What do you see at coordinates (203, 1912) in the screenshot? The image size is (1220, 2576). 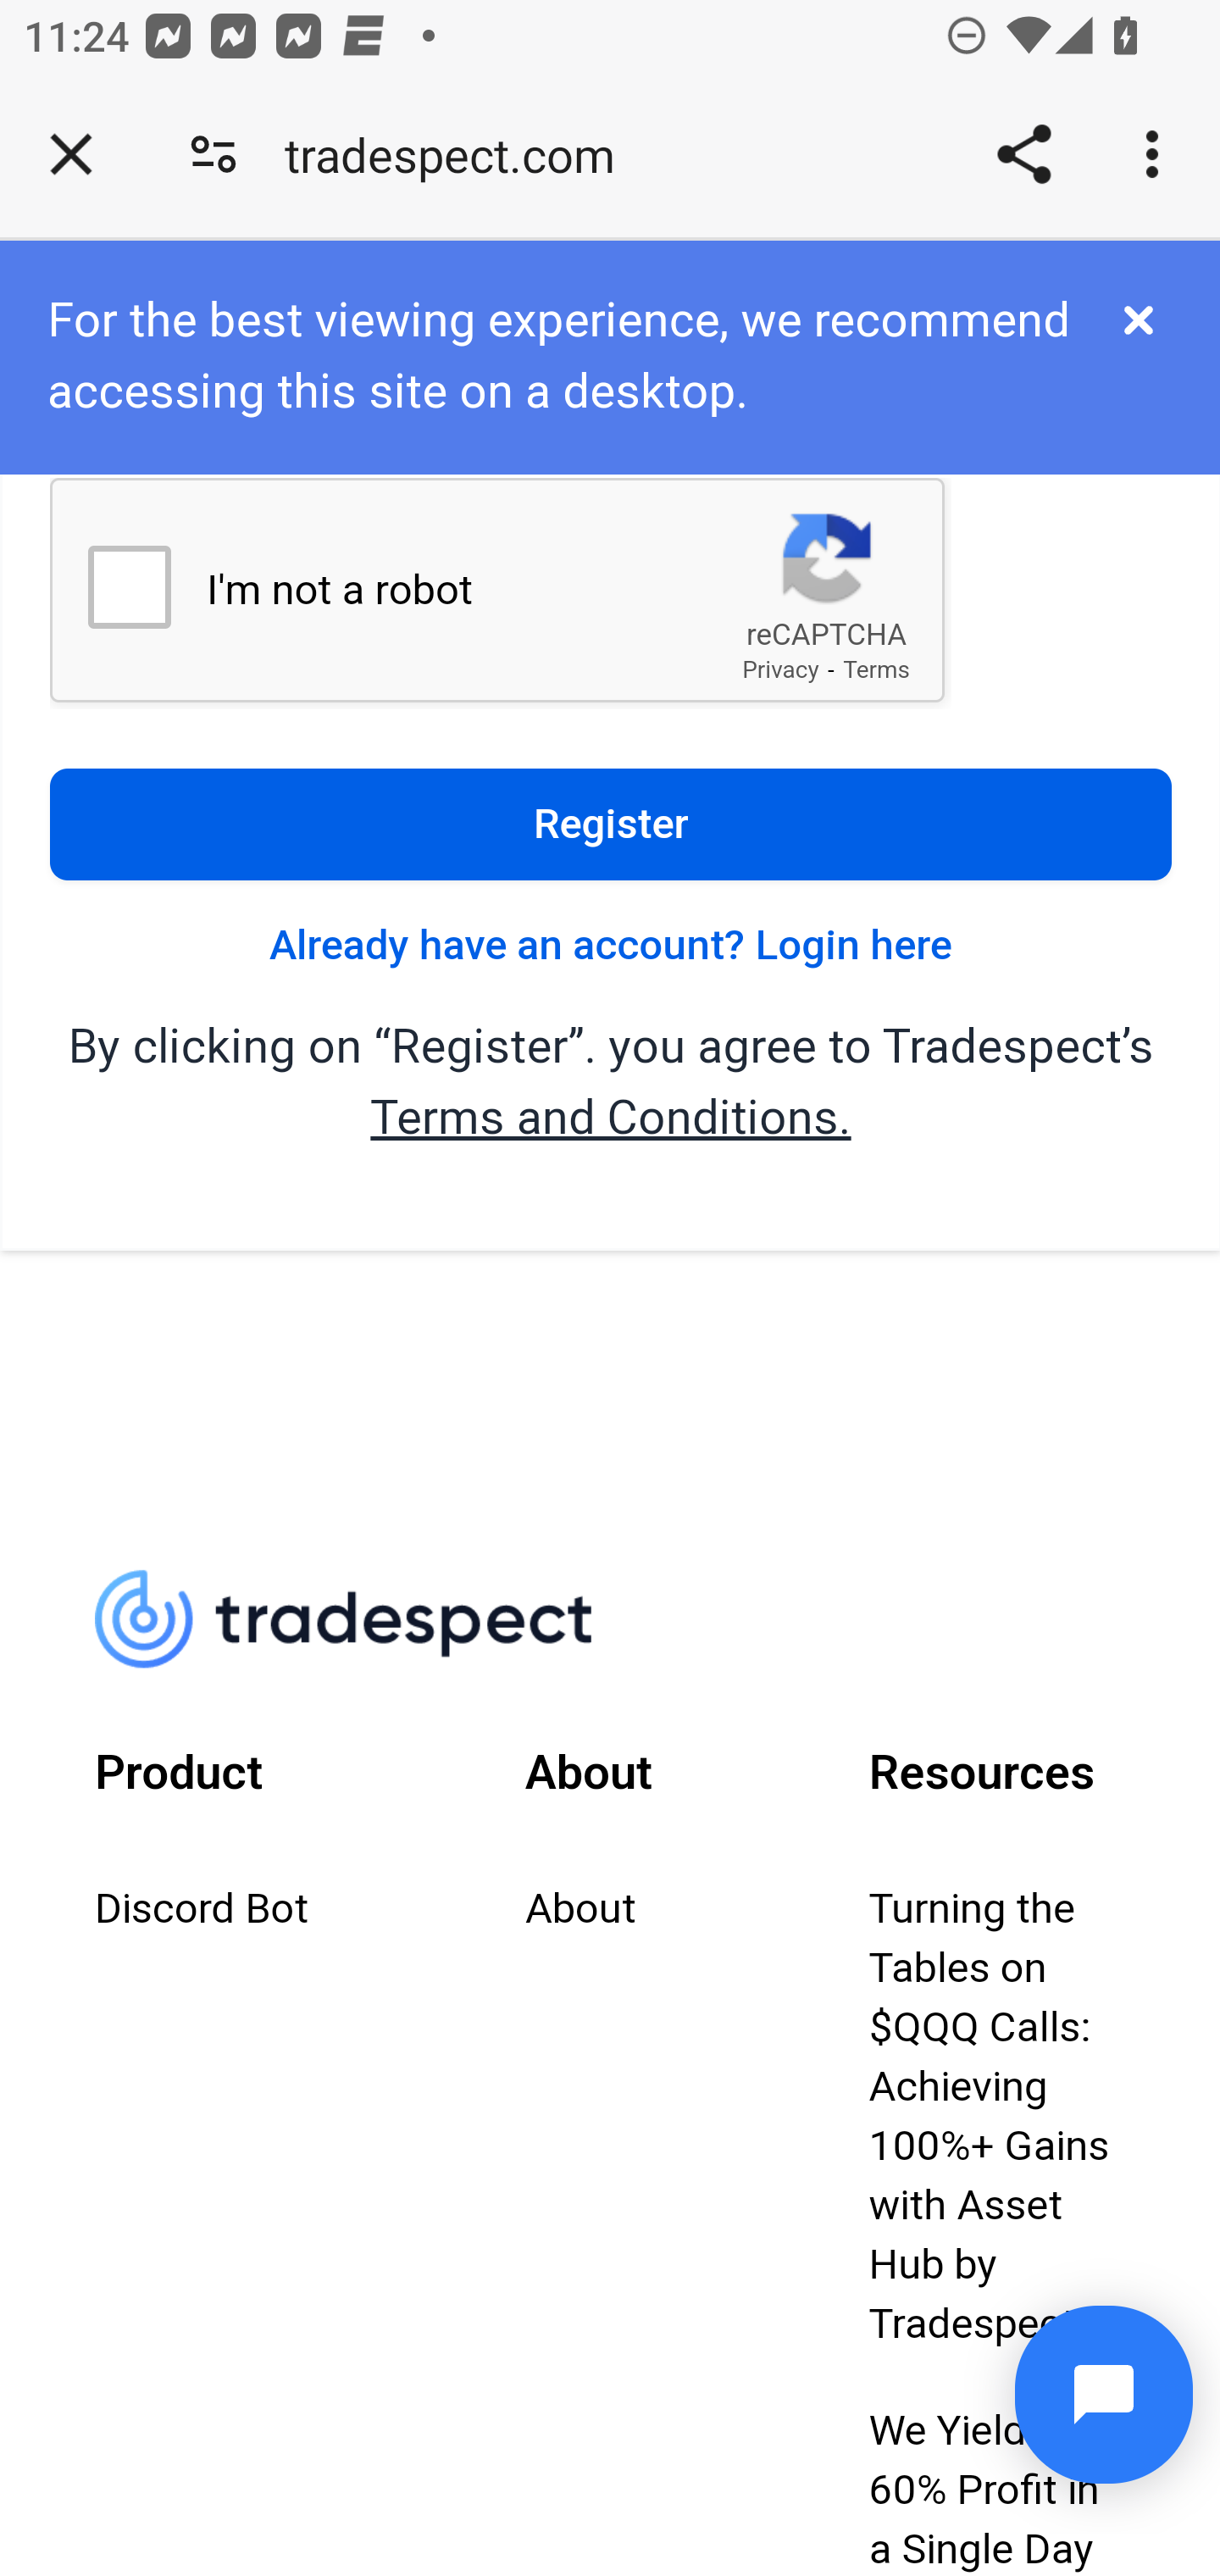 I see `Discord Bot` at bounding box center [203, 1912].